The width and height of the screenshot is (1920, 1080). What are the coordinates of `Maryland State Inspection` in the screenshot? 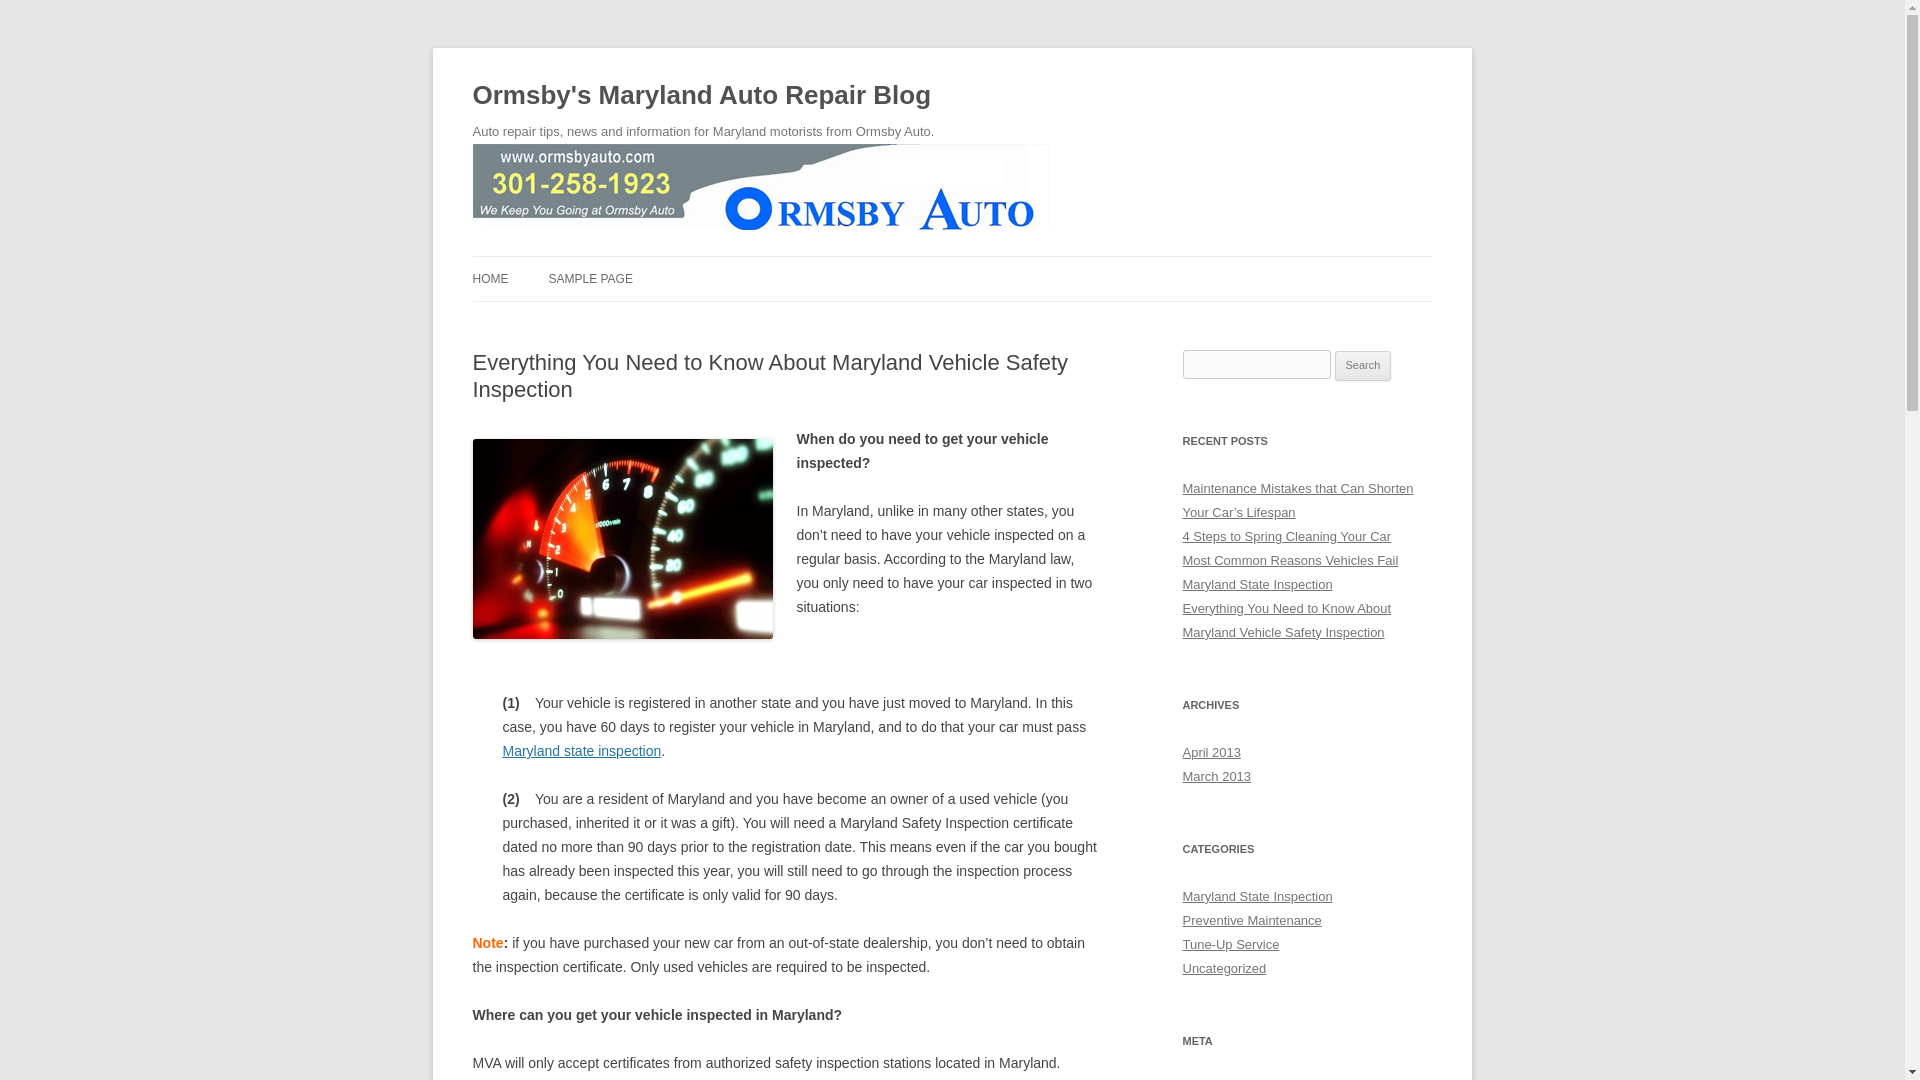 It's located at (1257, 896).